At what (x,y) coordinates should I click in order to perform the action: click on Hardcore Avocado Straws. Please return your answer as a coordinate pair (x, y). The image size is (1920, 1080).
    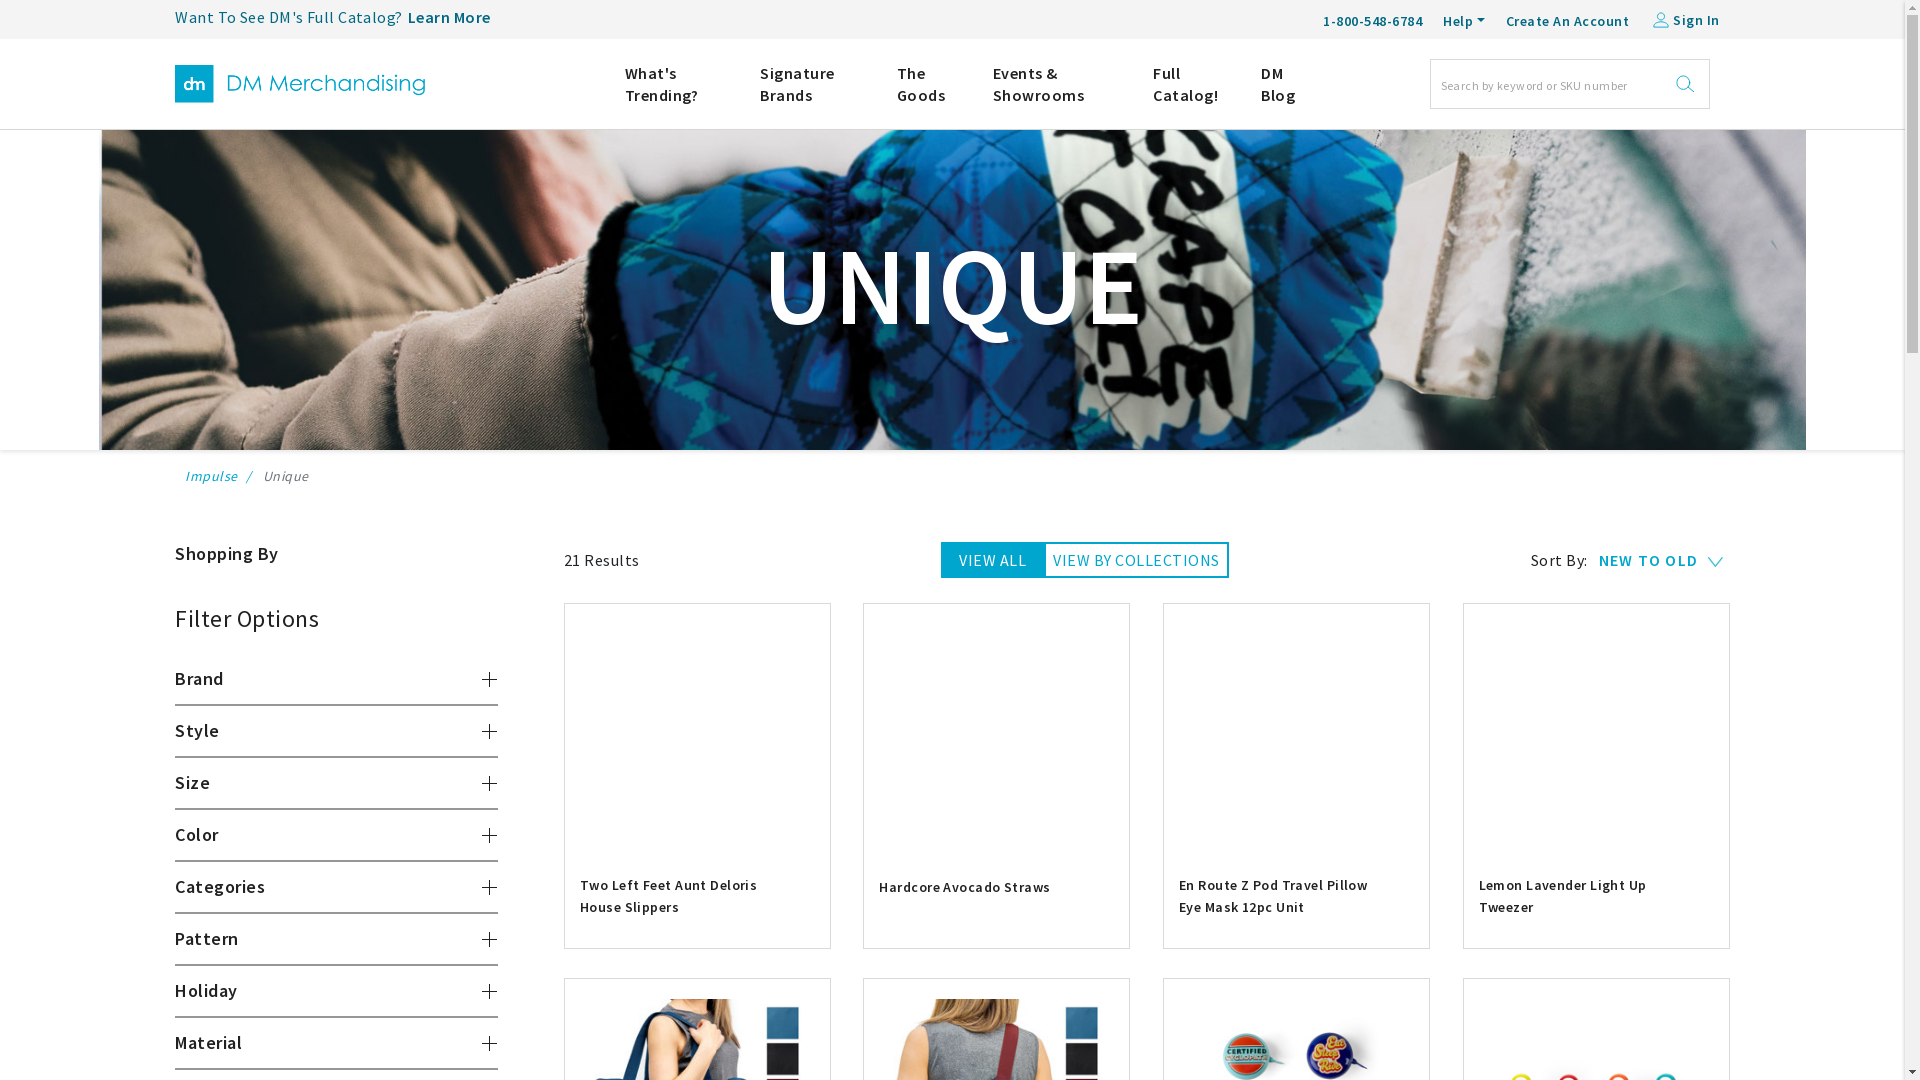
    Looking at the image, I should click on (996, 888).